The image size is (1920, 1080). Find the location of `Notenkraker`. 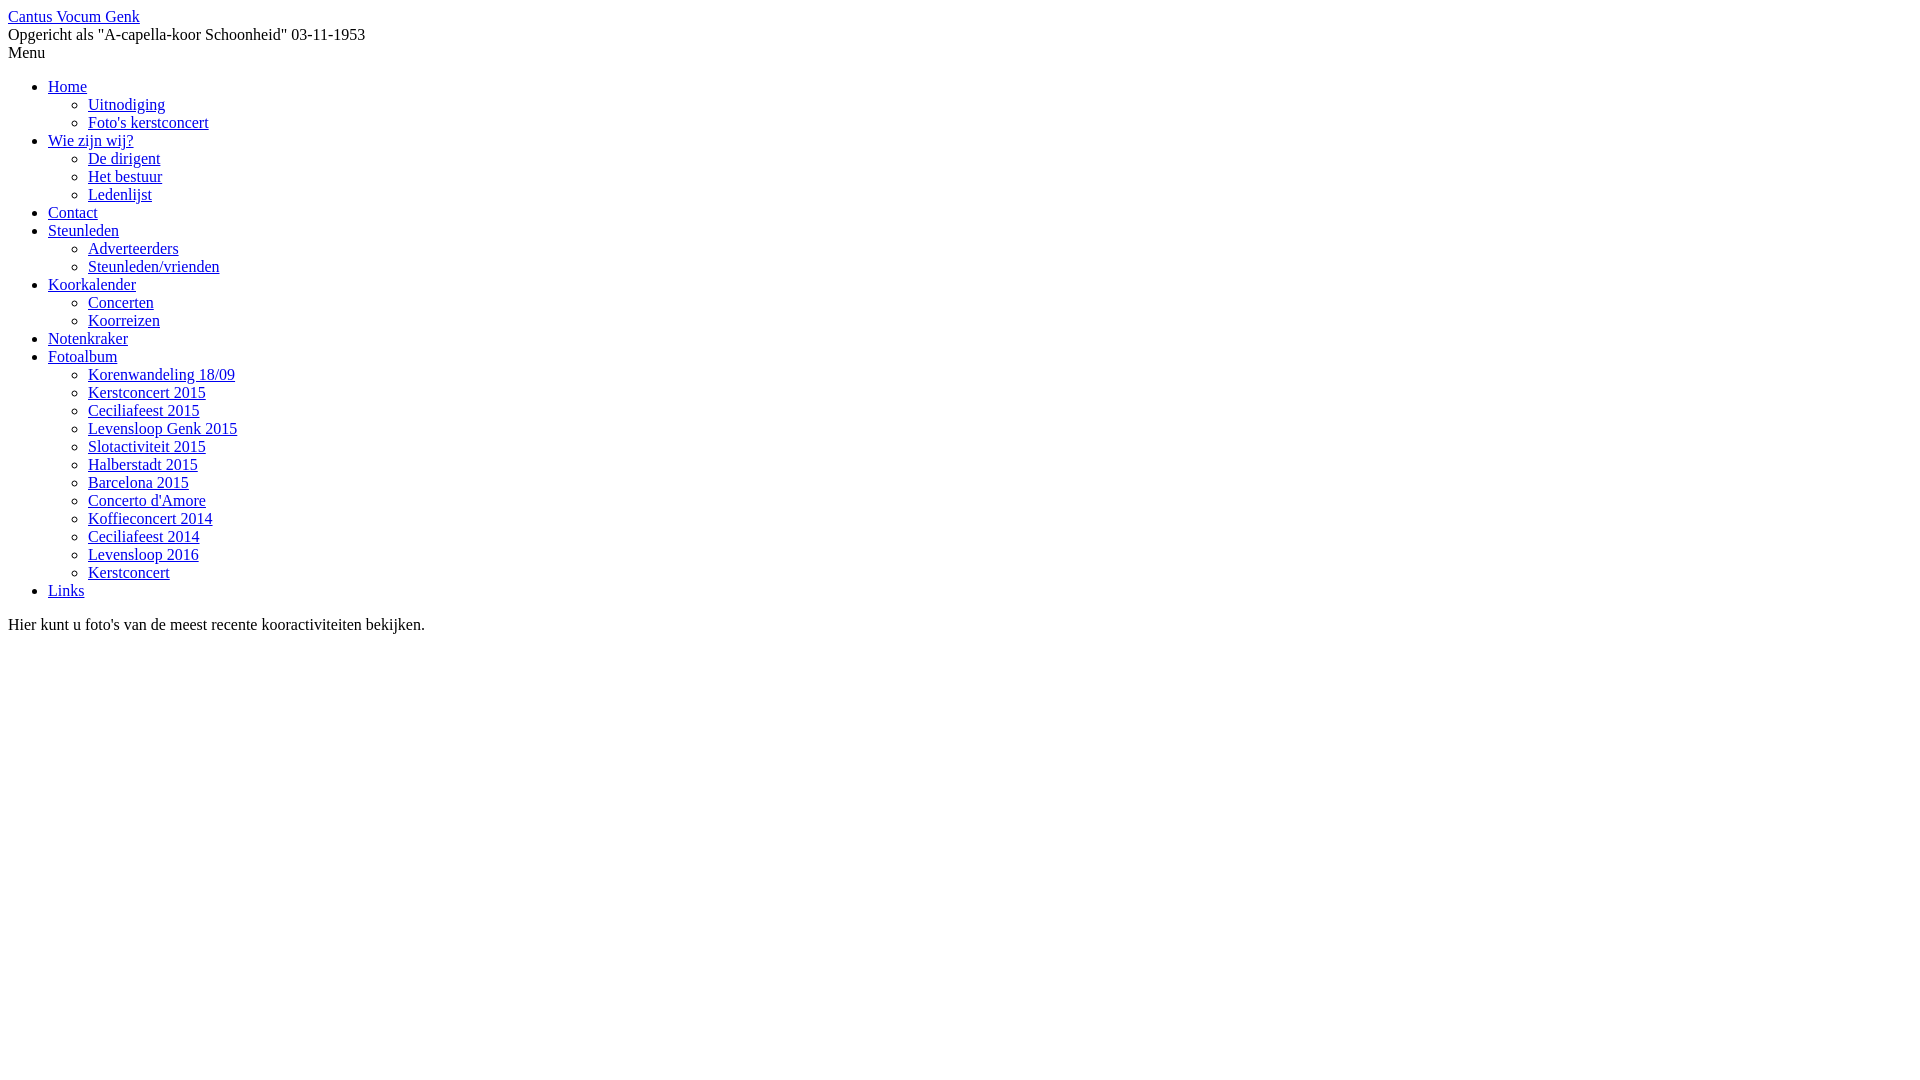

Notenkraker is located at coordinates (88, 338).